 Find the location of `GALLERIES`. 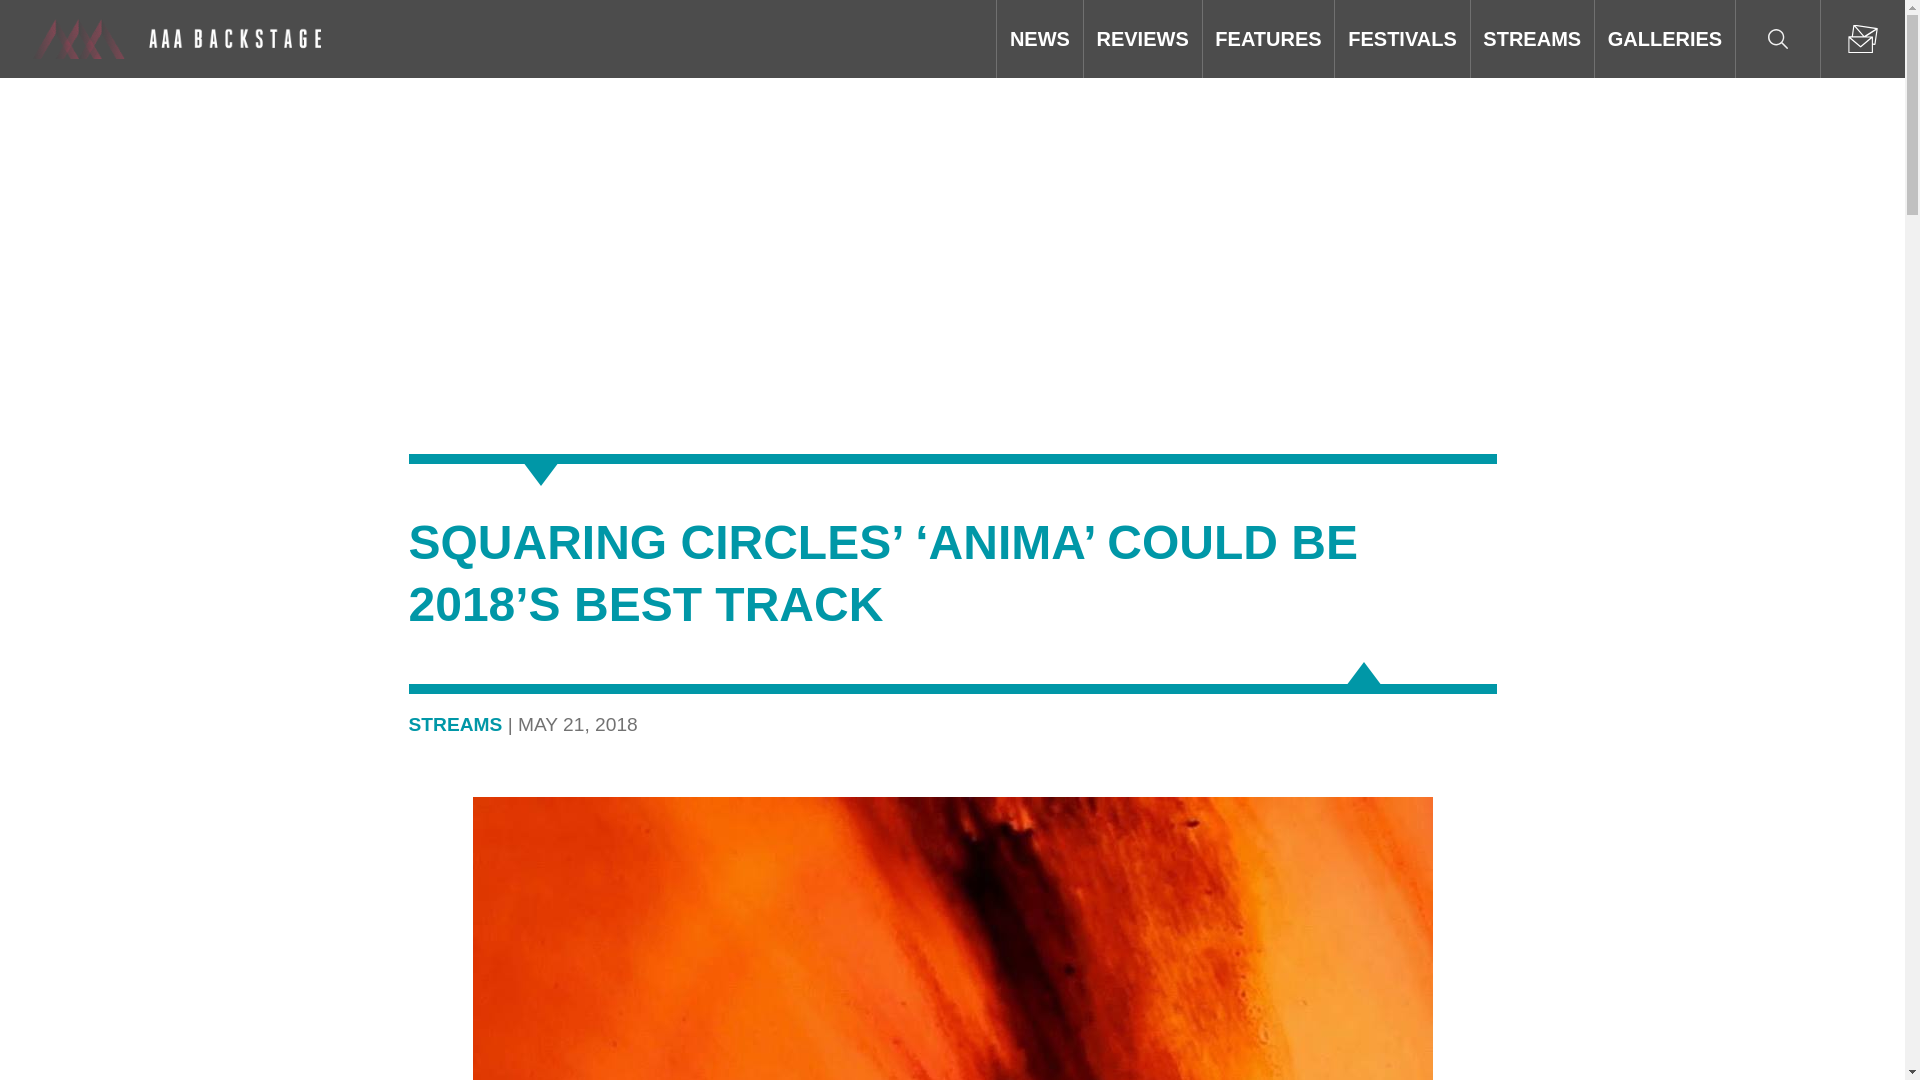

GALLERIES is located at coordinates (1665, 38).